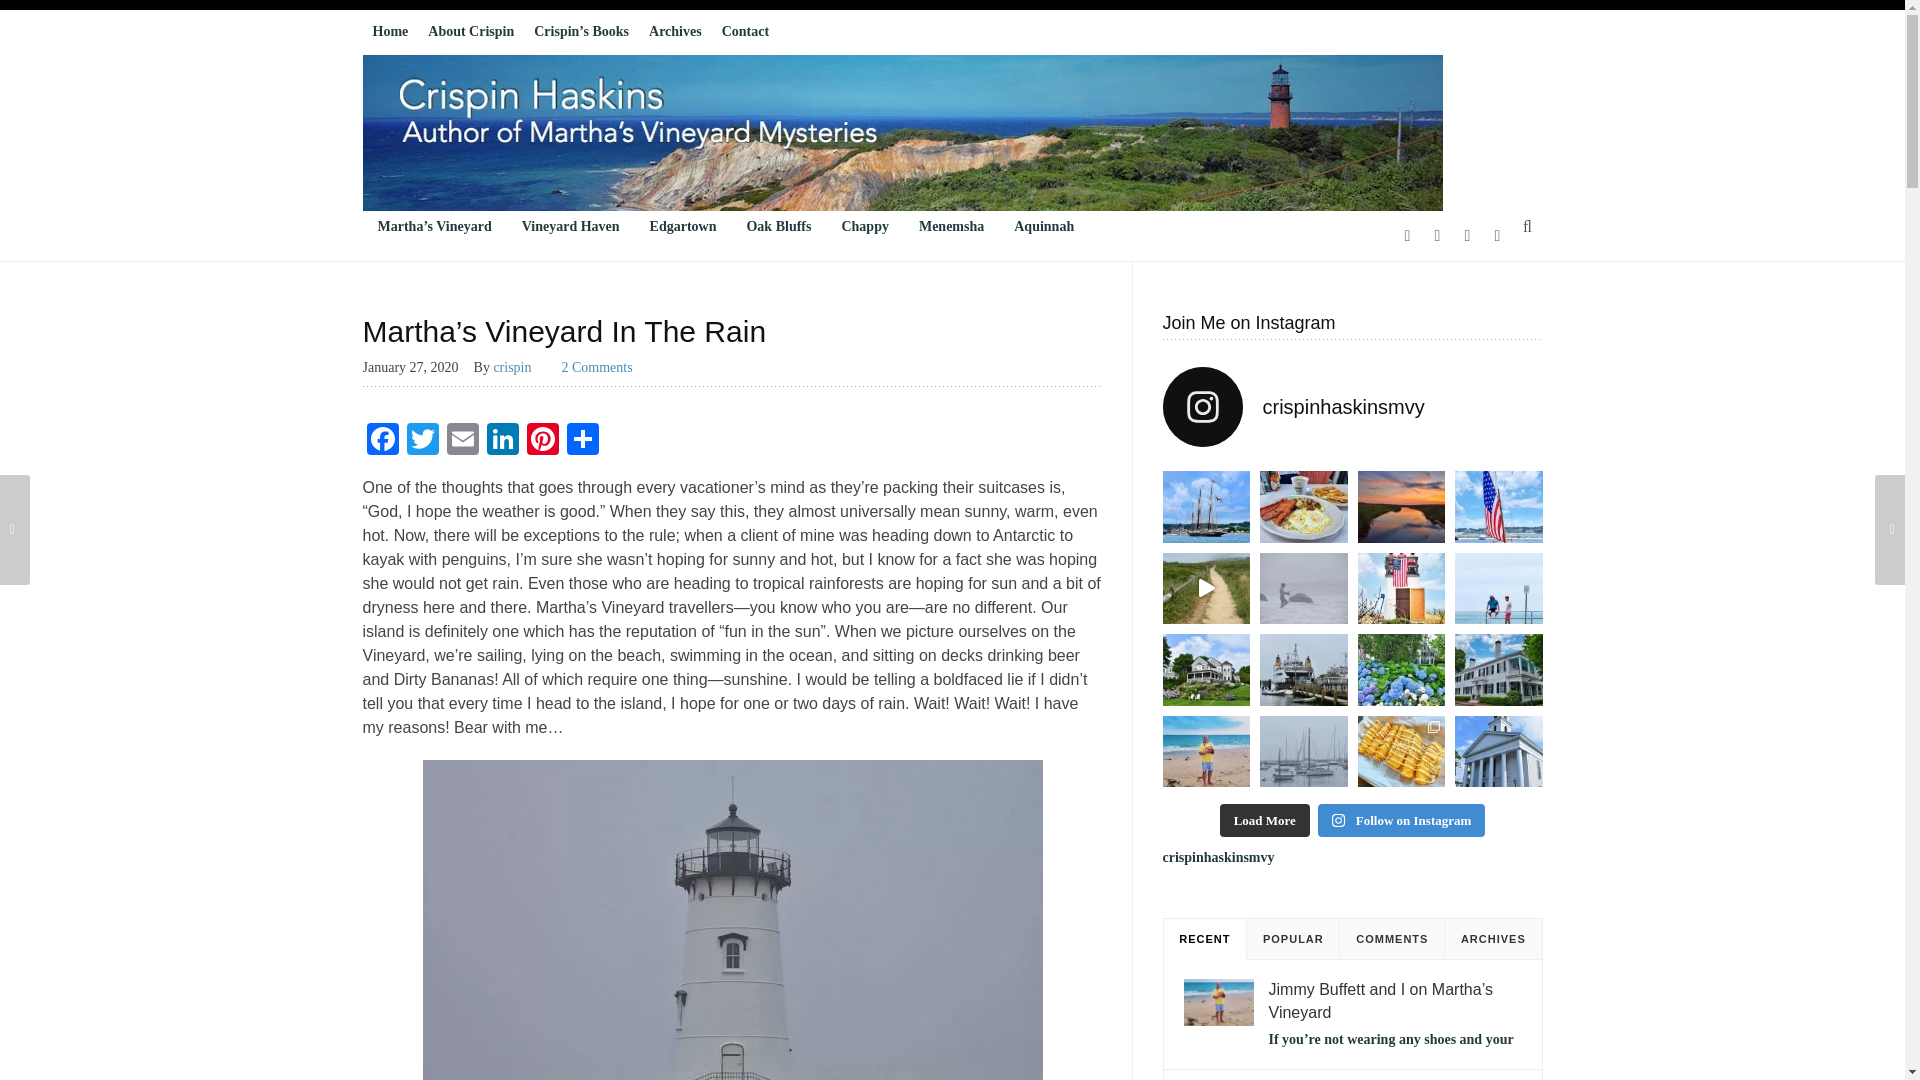 This screenshot has width=1920, height=1080. What do you see at coordinates (461, 442) in the screenshot?
I see `Email` at bounding box center [461, 442].